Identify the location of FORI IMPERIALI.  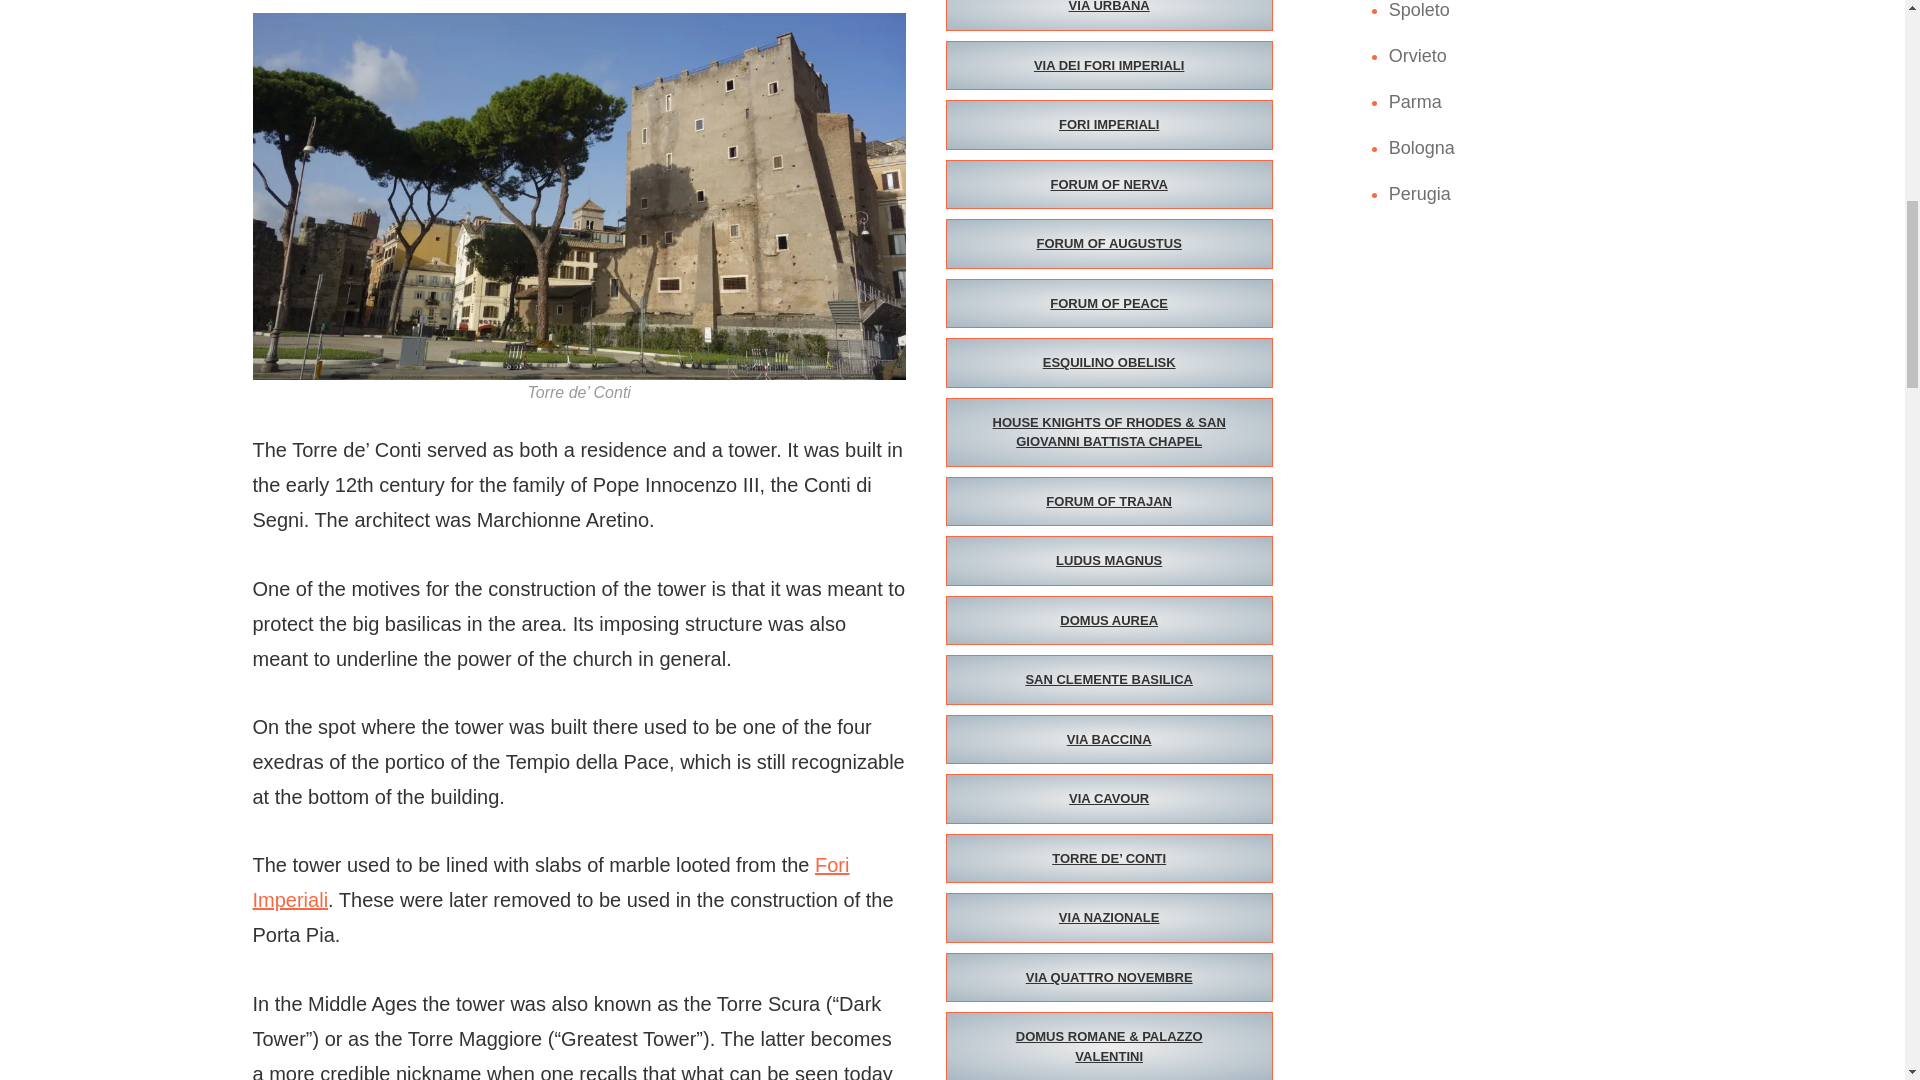
(1109, 125).